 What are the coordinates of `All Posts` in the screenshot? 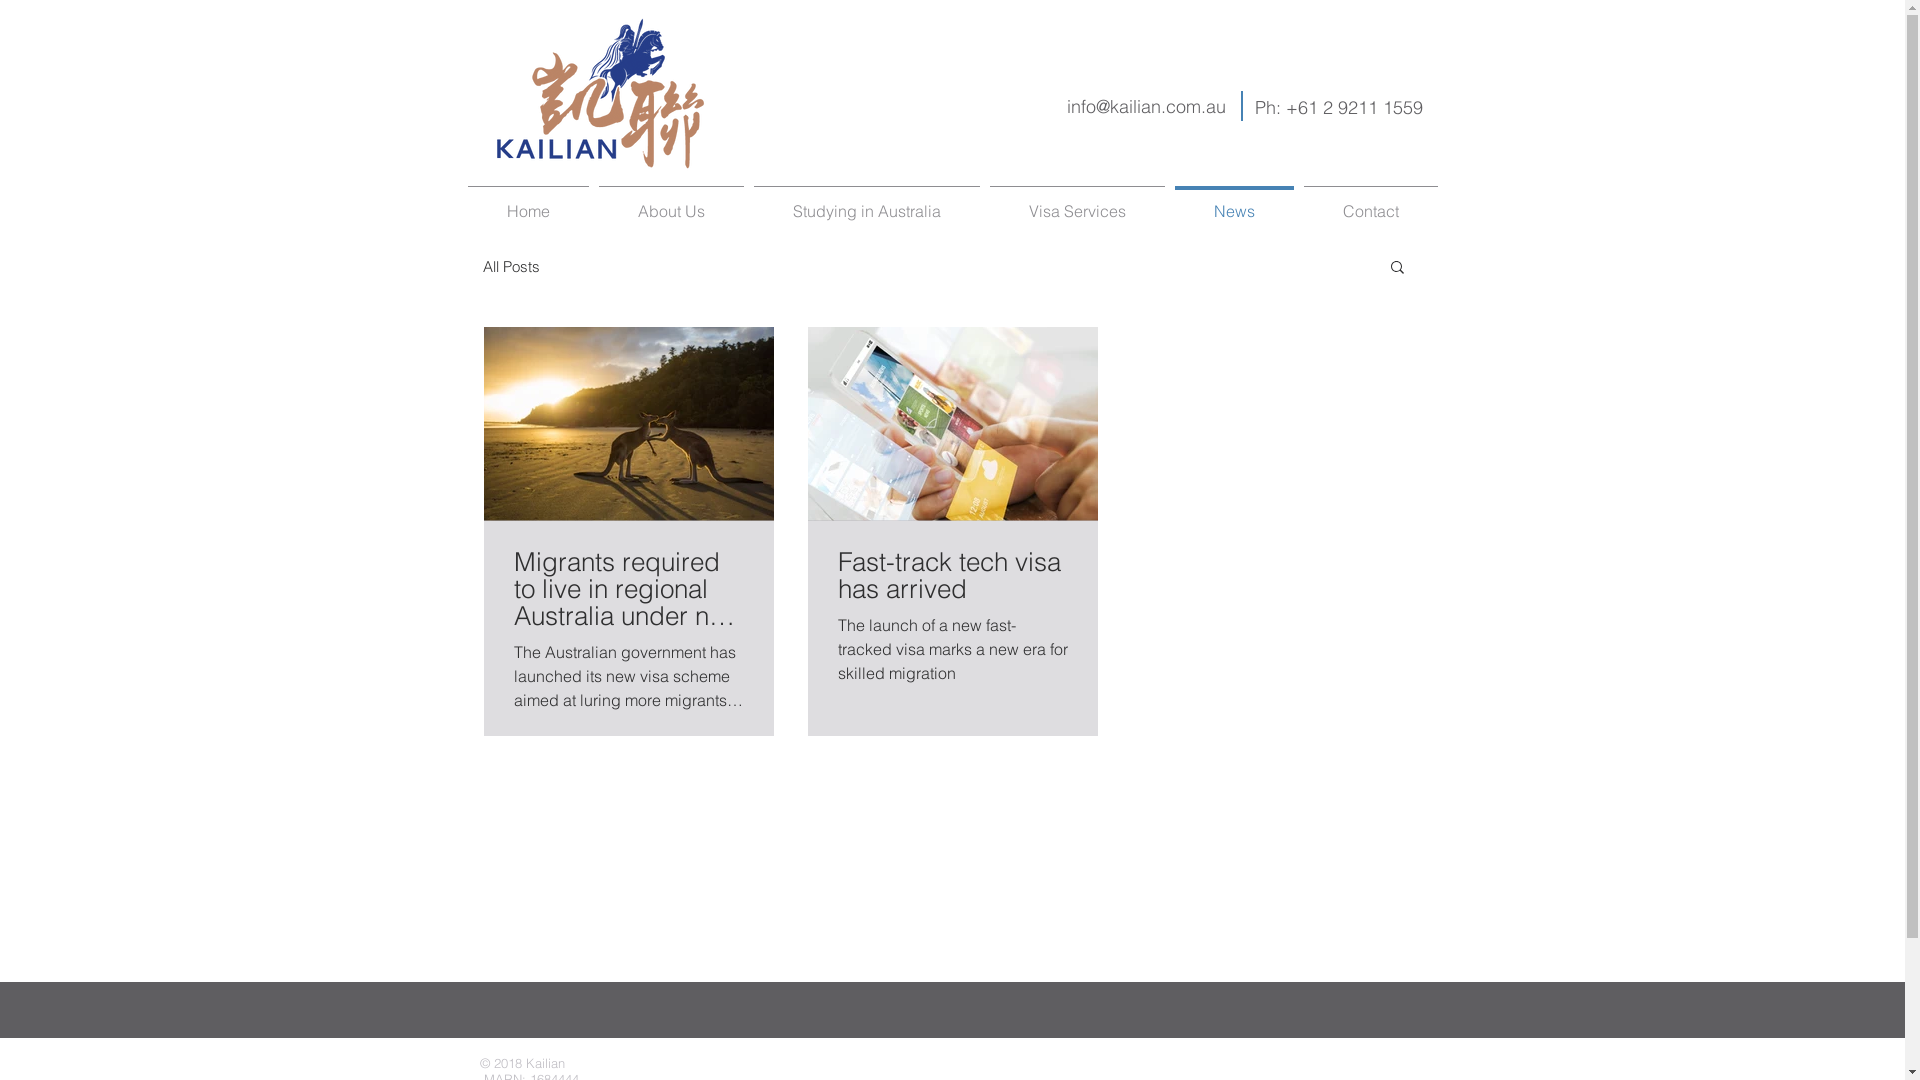 It's located at (510, 266).